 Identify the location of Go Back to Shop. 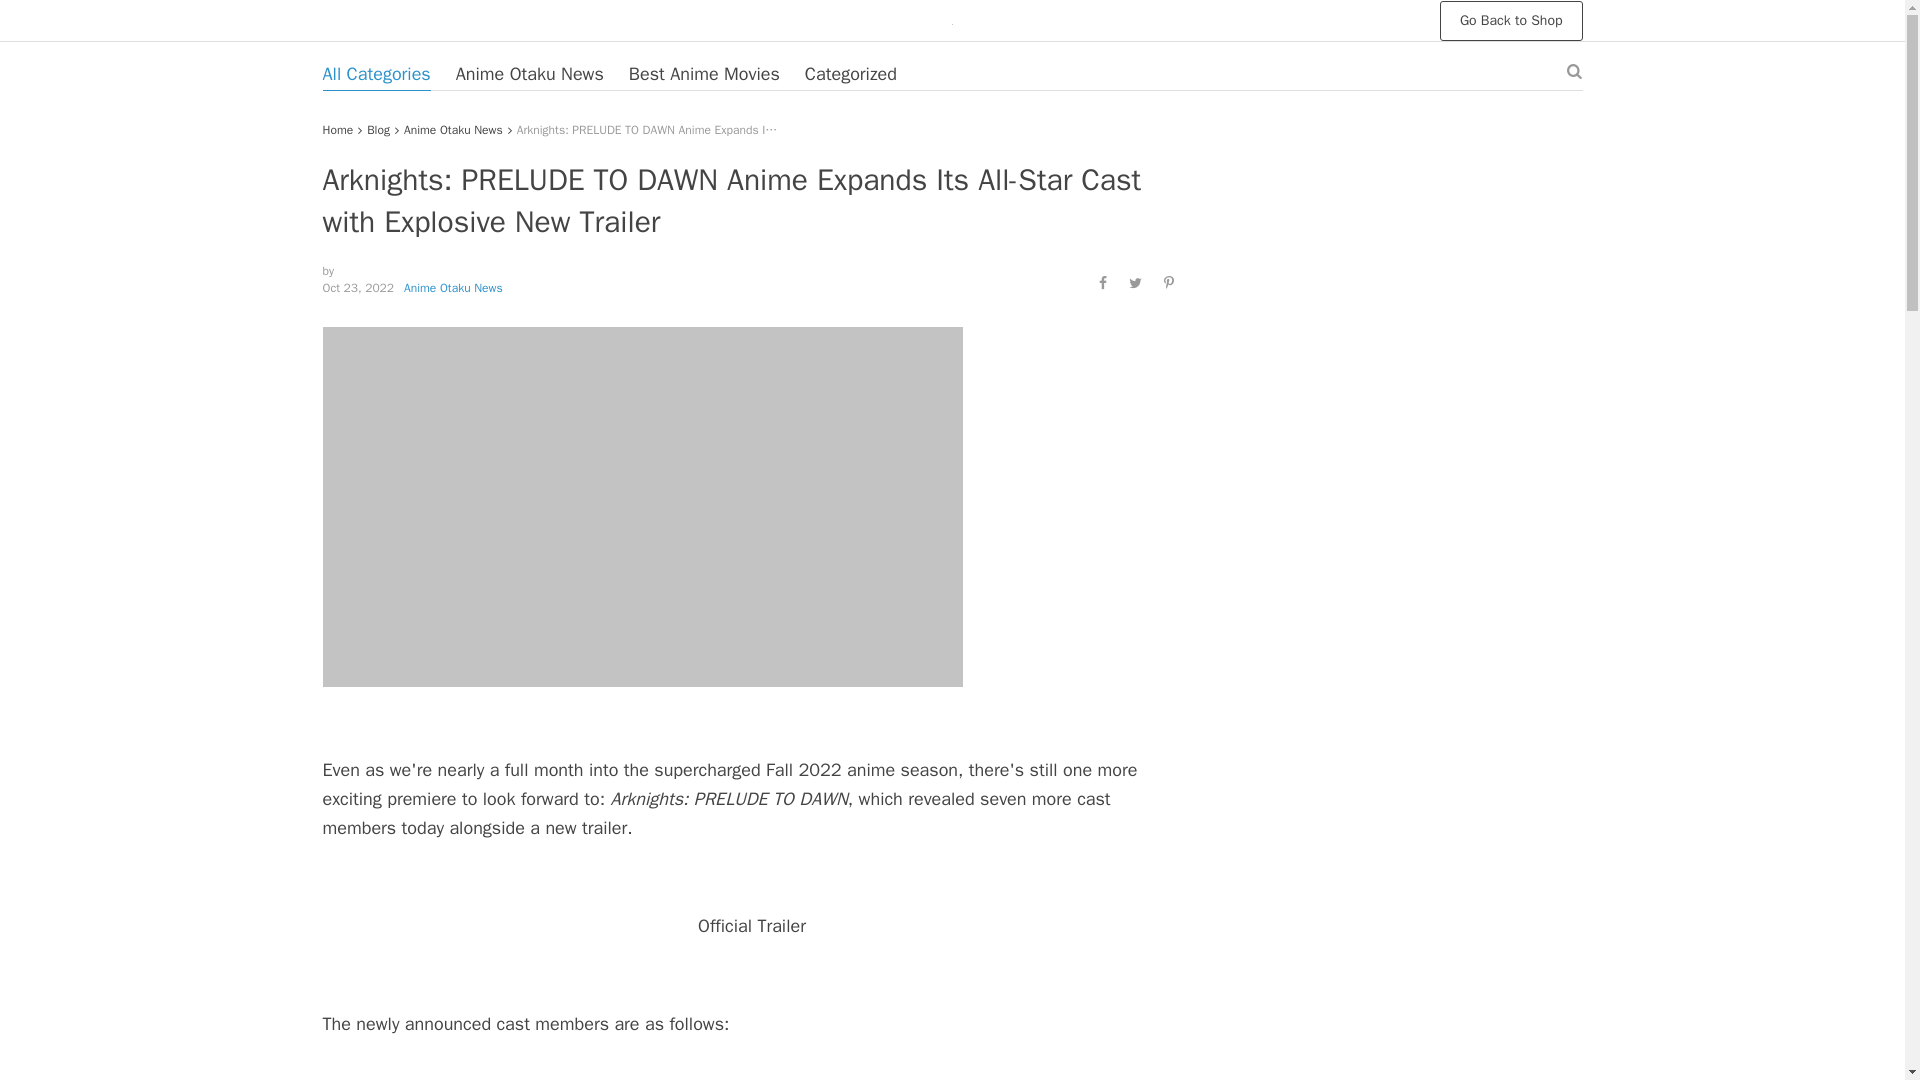
(1511, 20).